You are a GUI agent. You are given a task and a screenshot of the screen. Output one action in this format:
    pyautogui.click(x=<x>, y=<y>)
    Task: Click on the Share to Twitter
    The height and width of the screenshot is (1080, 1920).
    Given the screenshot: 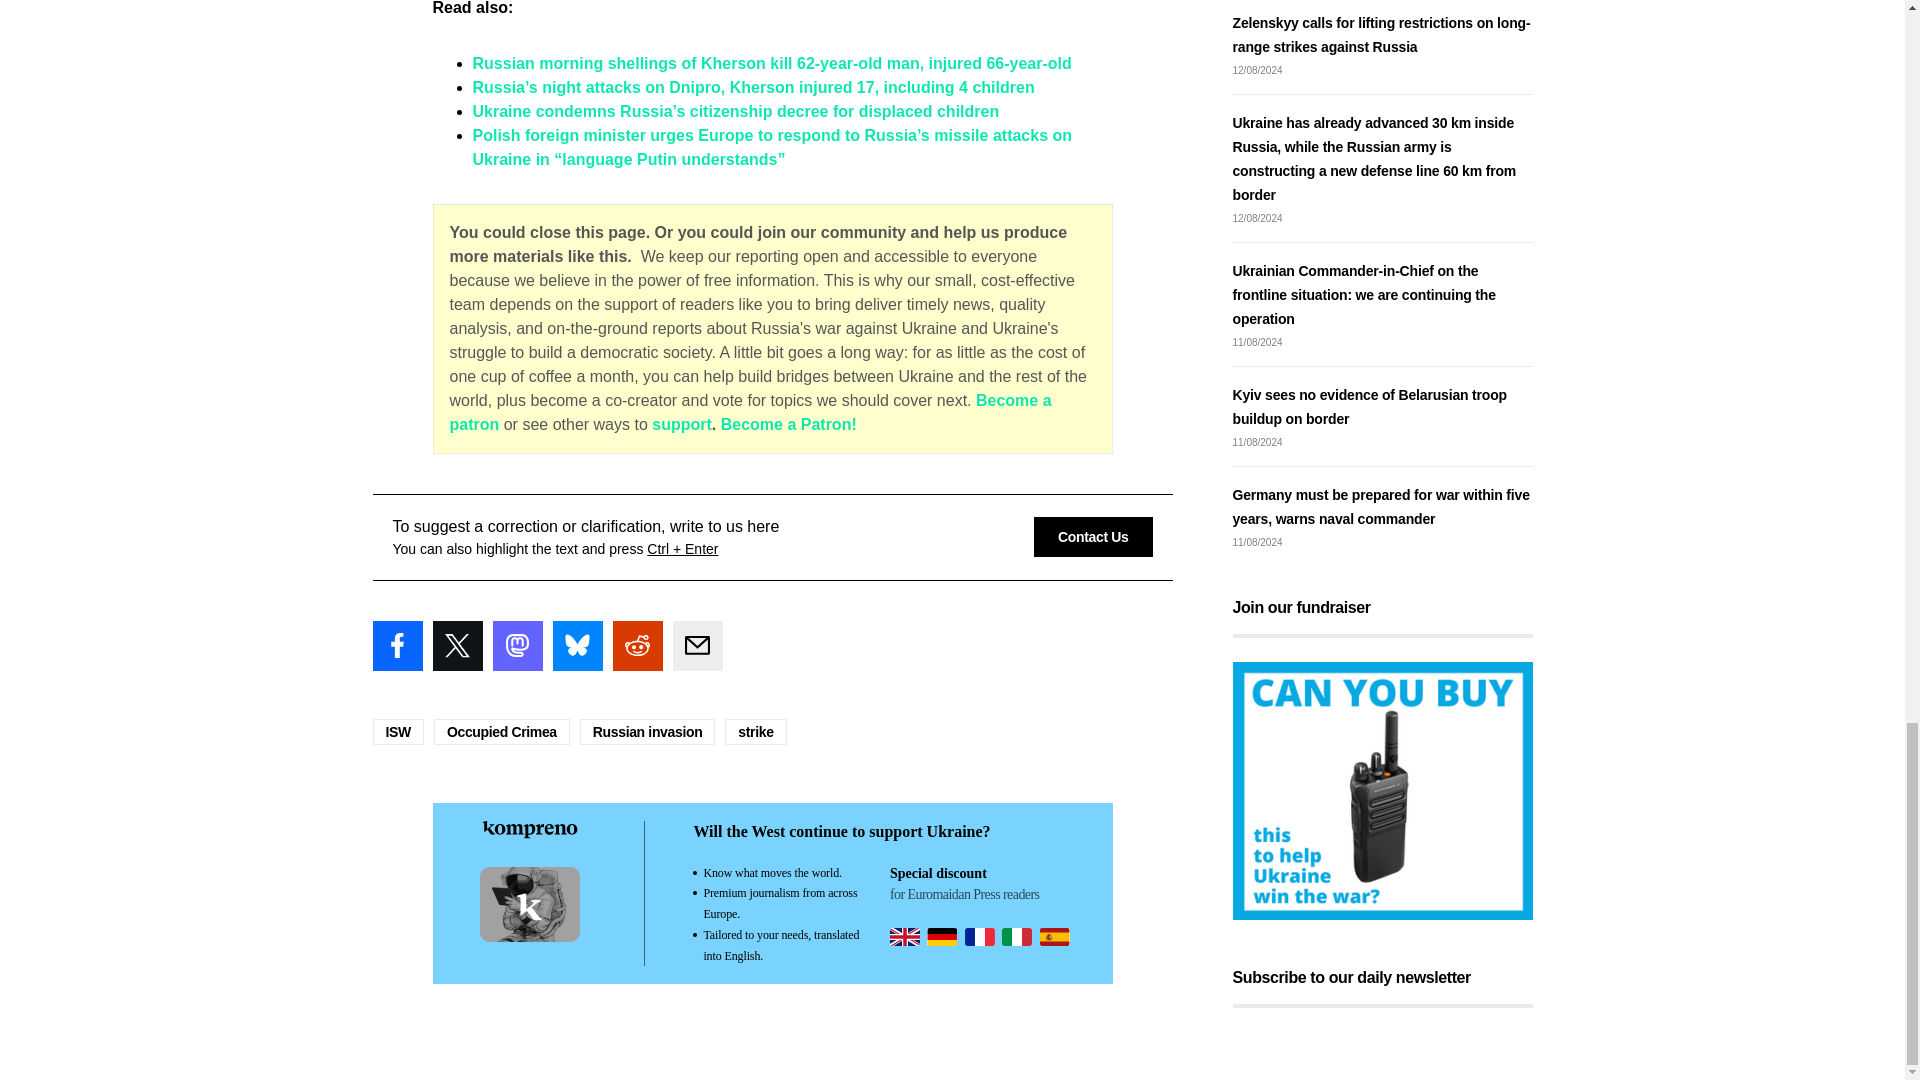 What is the action you would take?
    pyautogui.click(x=456, y=646)
    